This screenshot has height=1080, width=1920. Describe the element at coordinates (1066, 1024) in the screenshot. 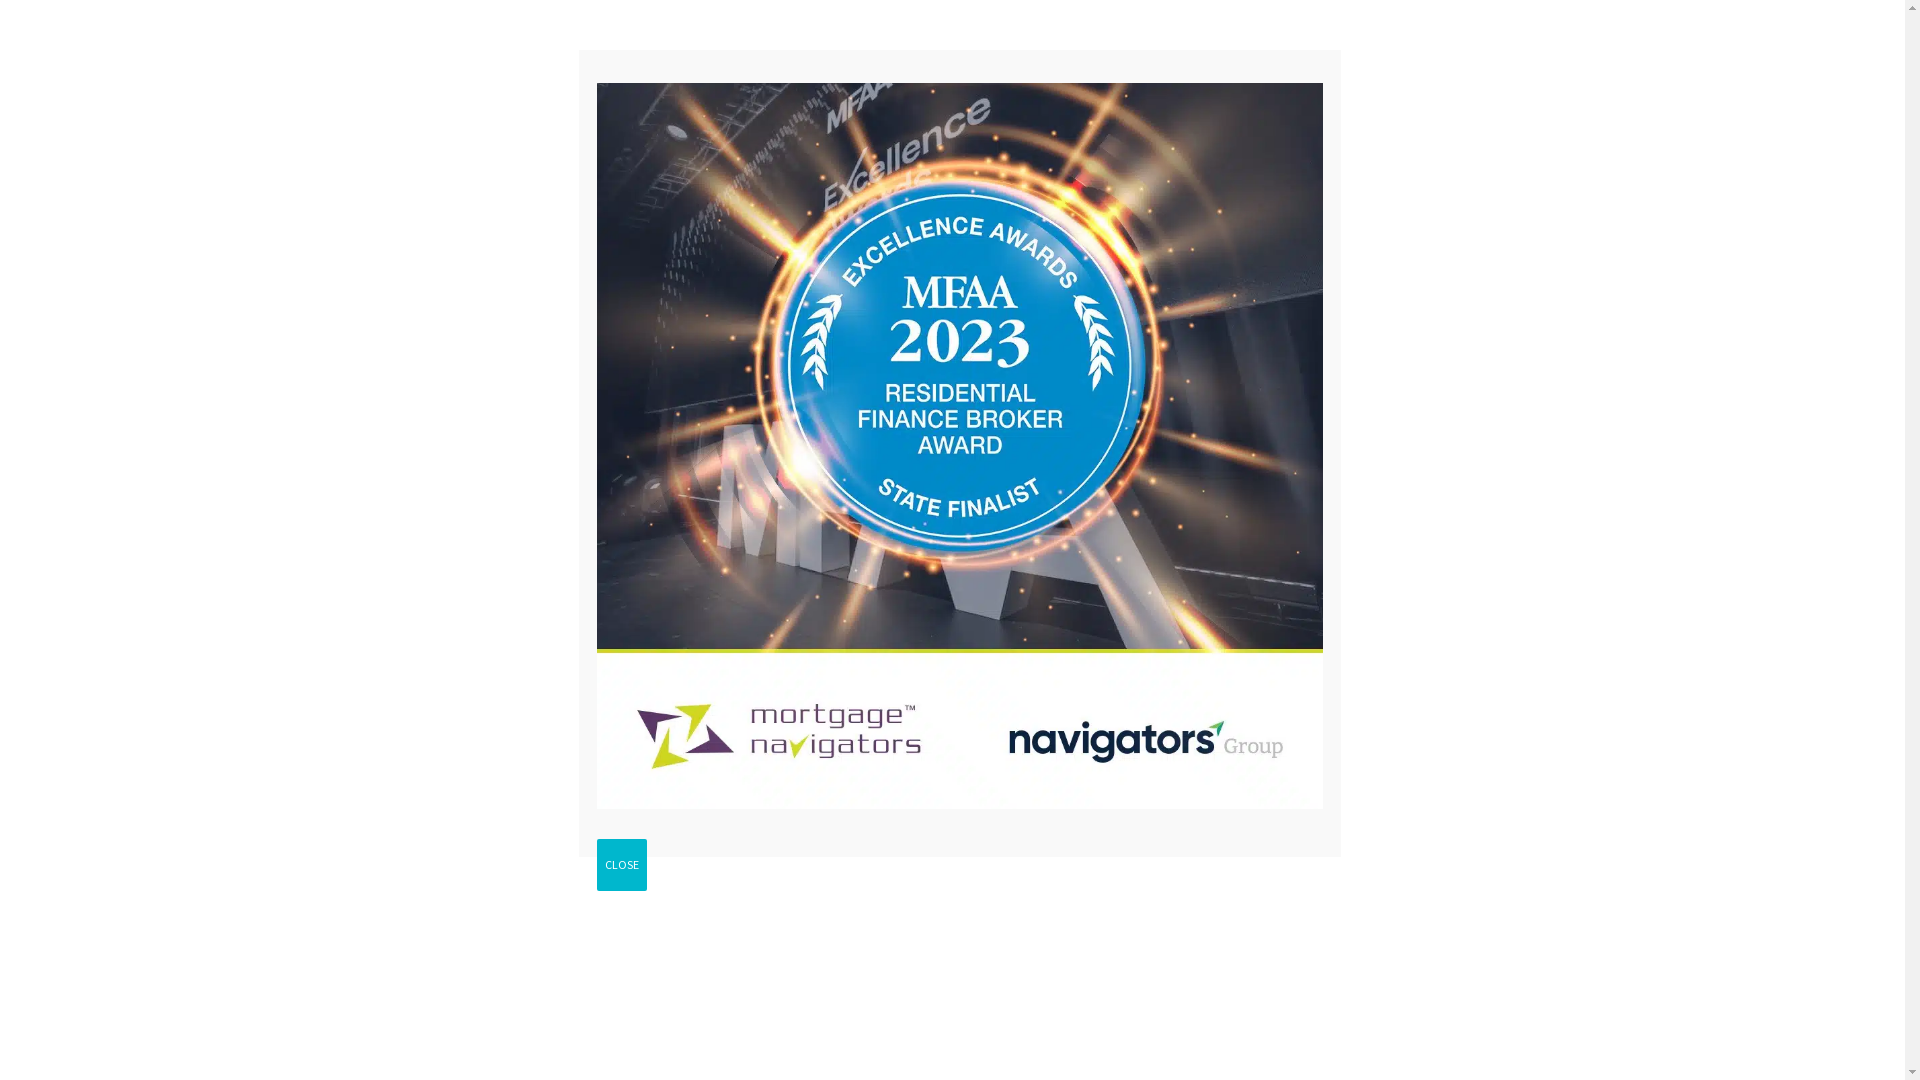

I see `http://www.aim.com.au/` at that location.